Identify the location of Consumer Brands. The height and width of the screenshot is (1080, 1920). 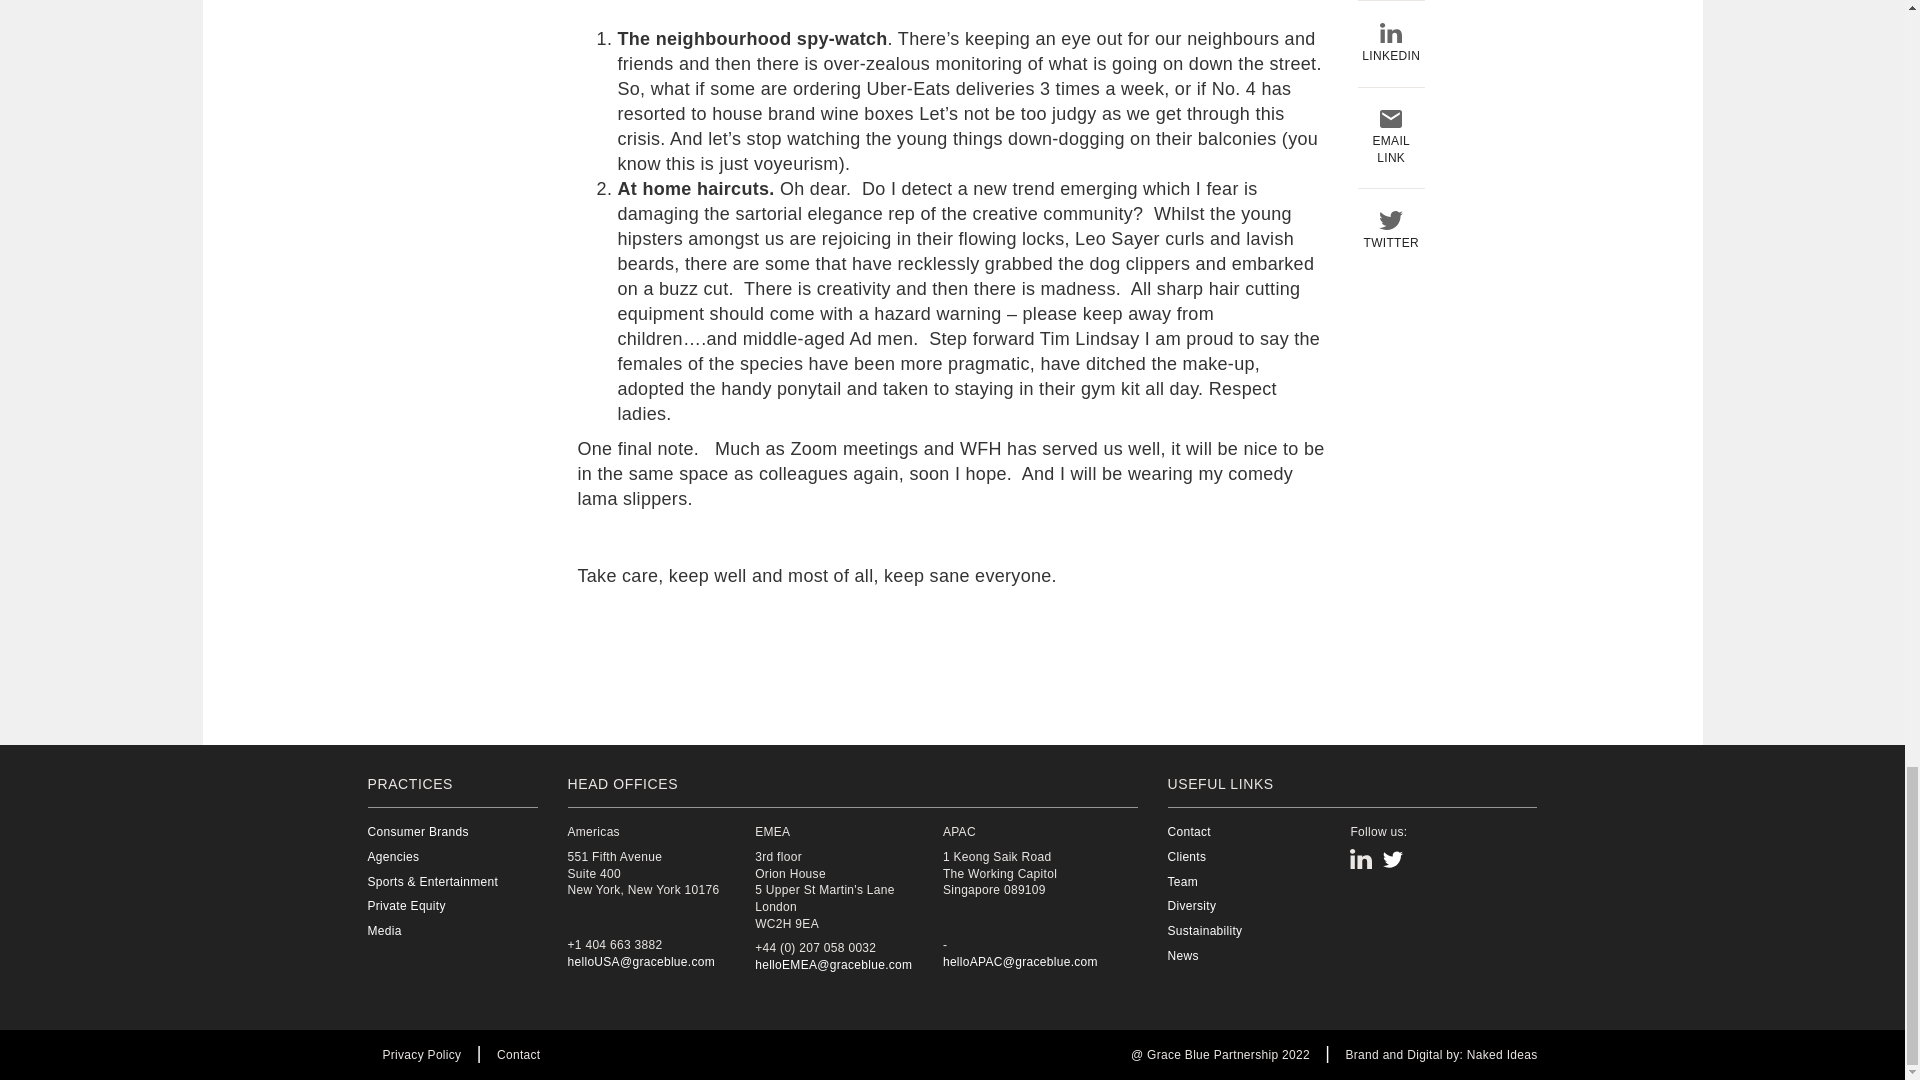
(434, 832).